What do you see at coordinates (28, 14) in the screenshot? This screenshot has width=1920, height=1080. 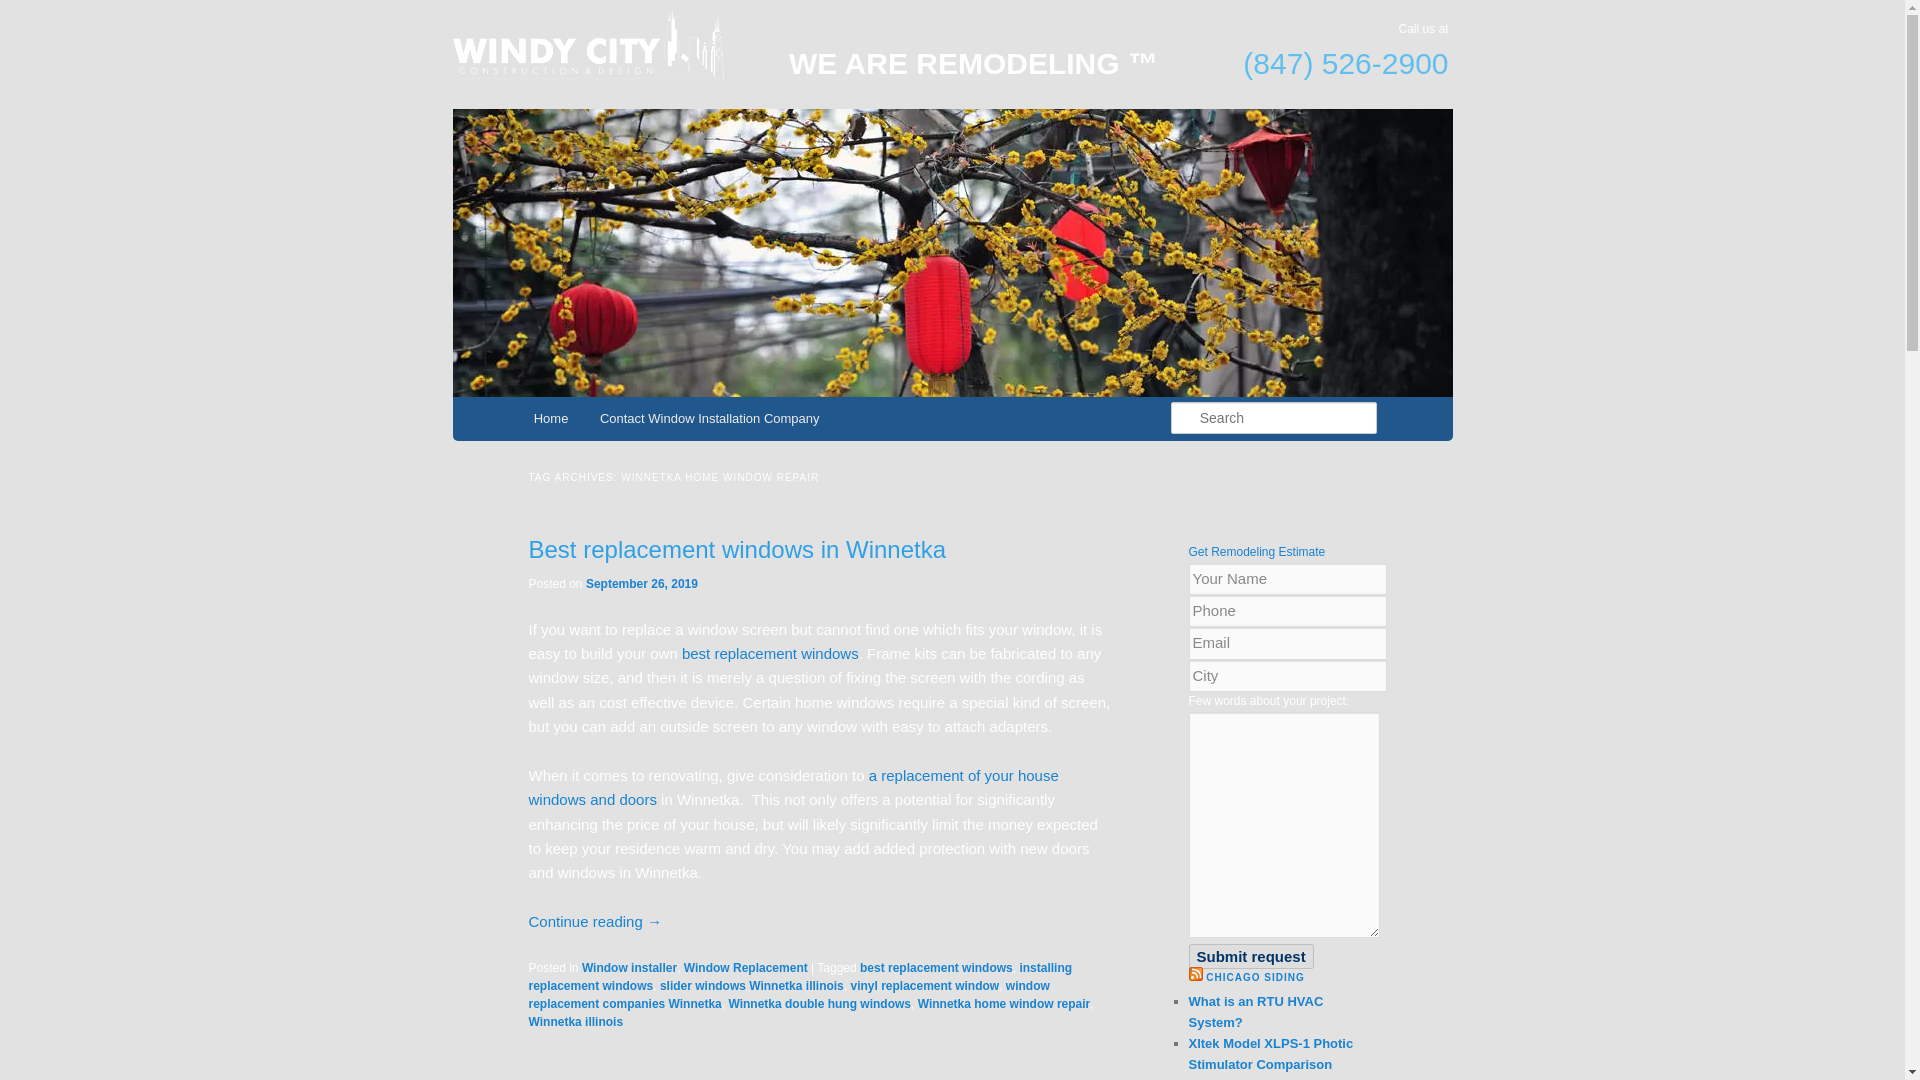 I see `Search` at bounding box center [28, 14].